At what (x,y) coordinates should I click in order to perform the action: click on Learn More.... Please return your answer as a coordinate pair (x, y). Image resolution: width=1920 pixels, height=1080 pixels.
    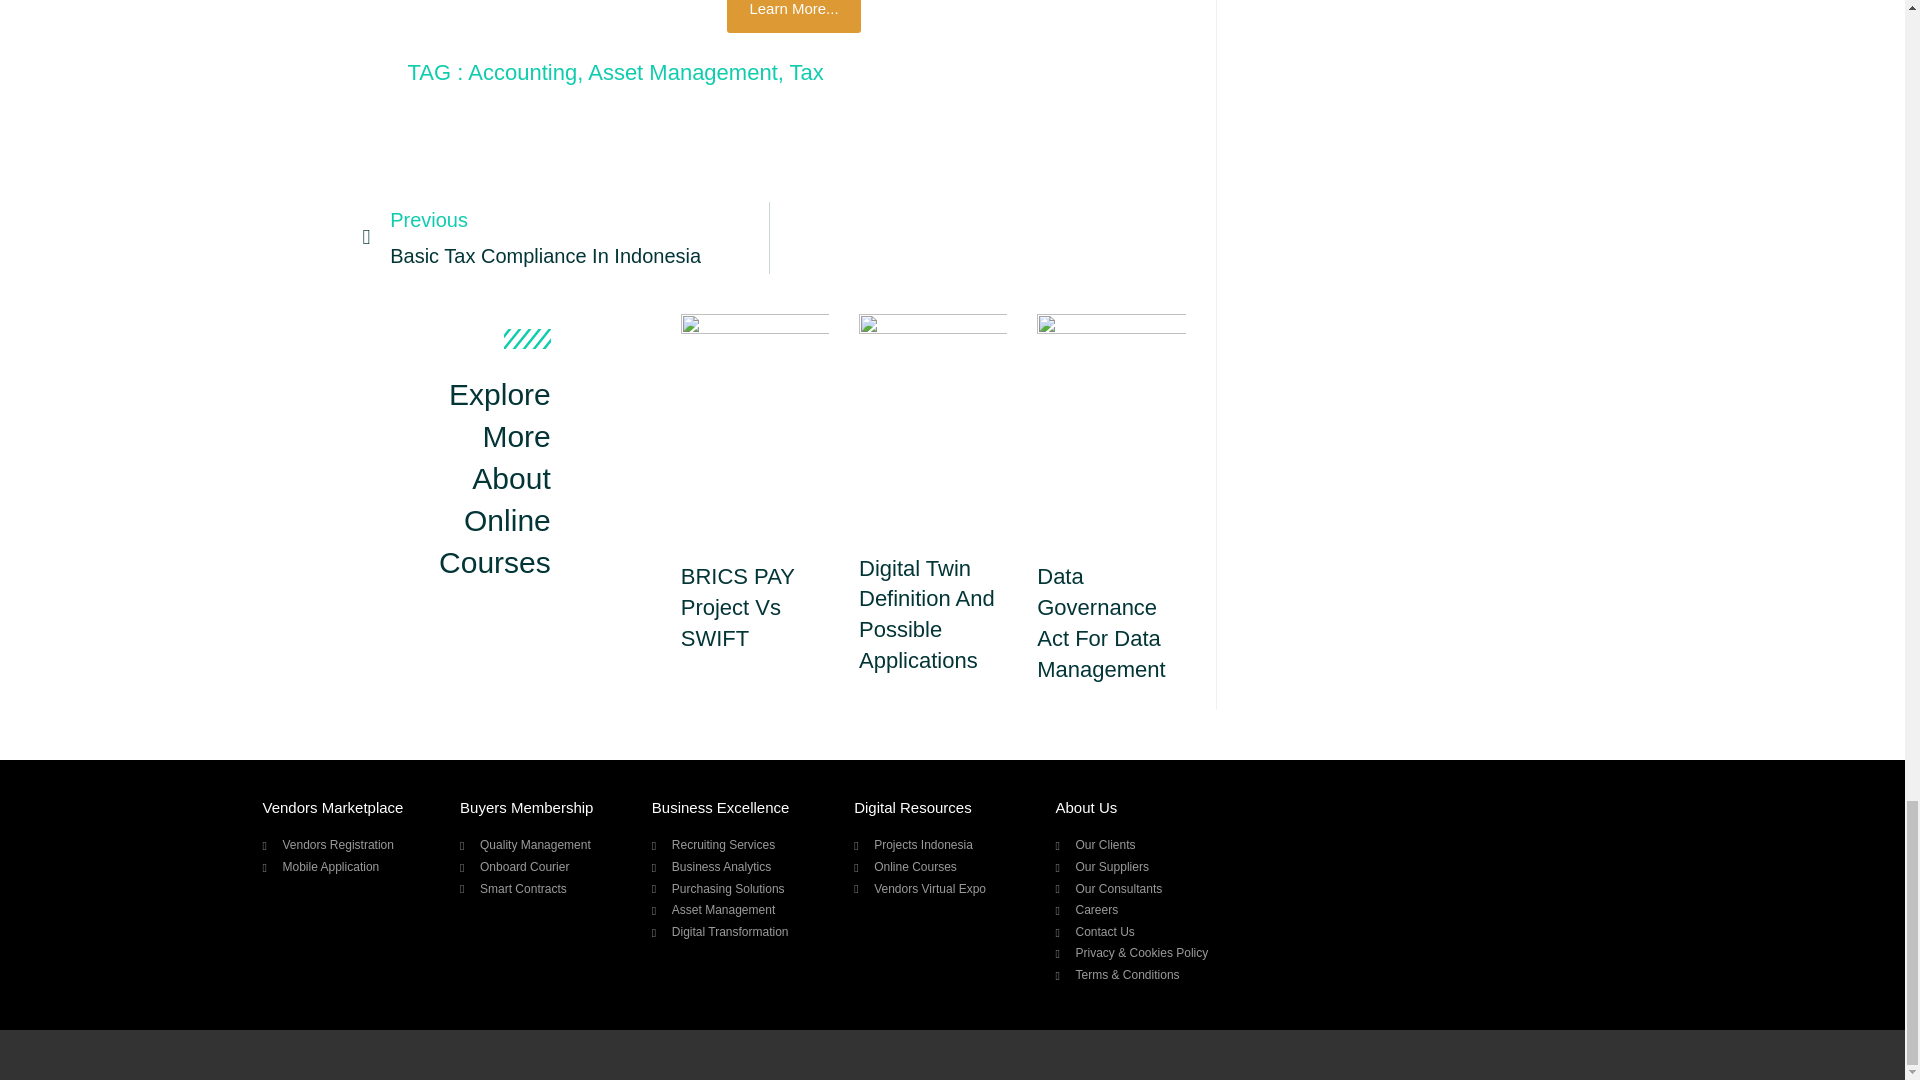
    Looking at the image, I should click on (565, 238).